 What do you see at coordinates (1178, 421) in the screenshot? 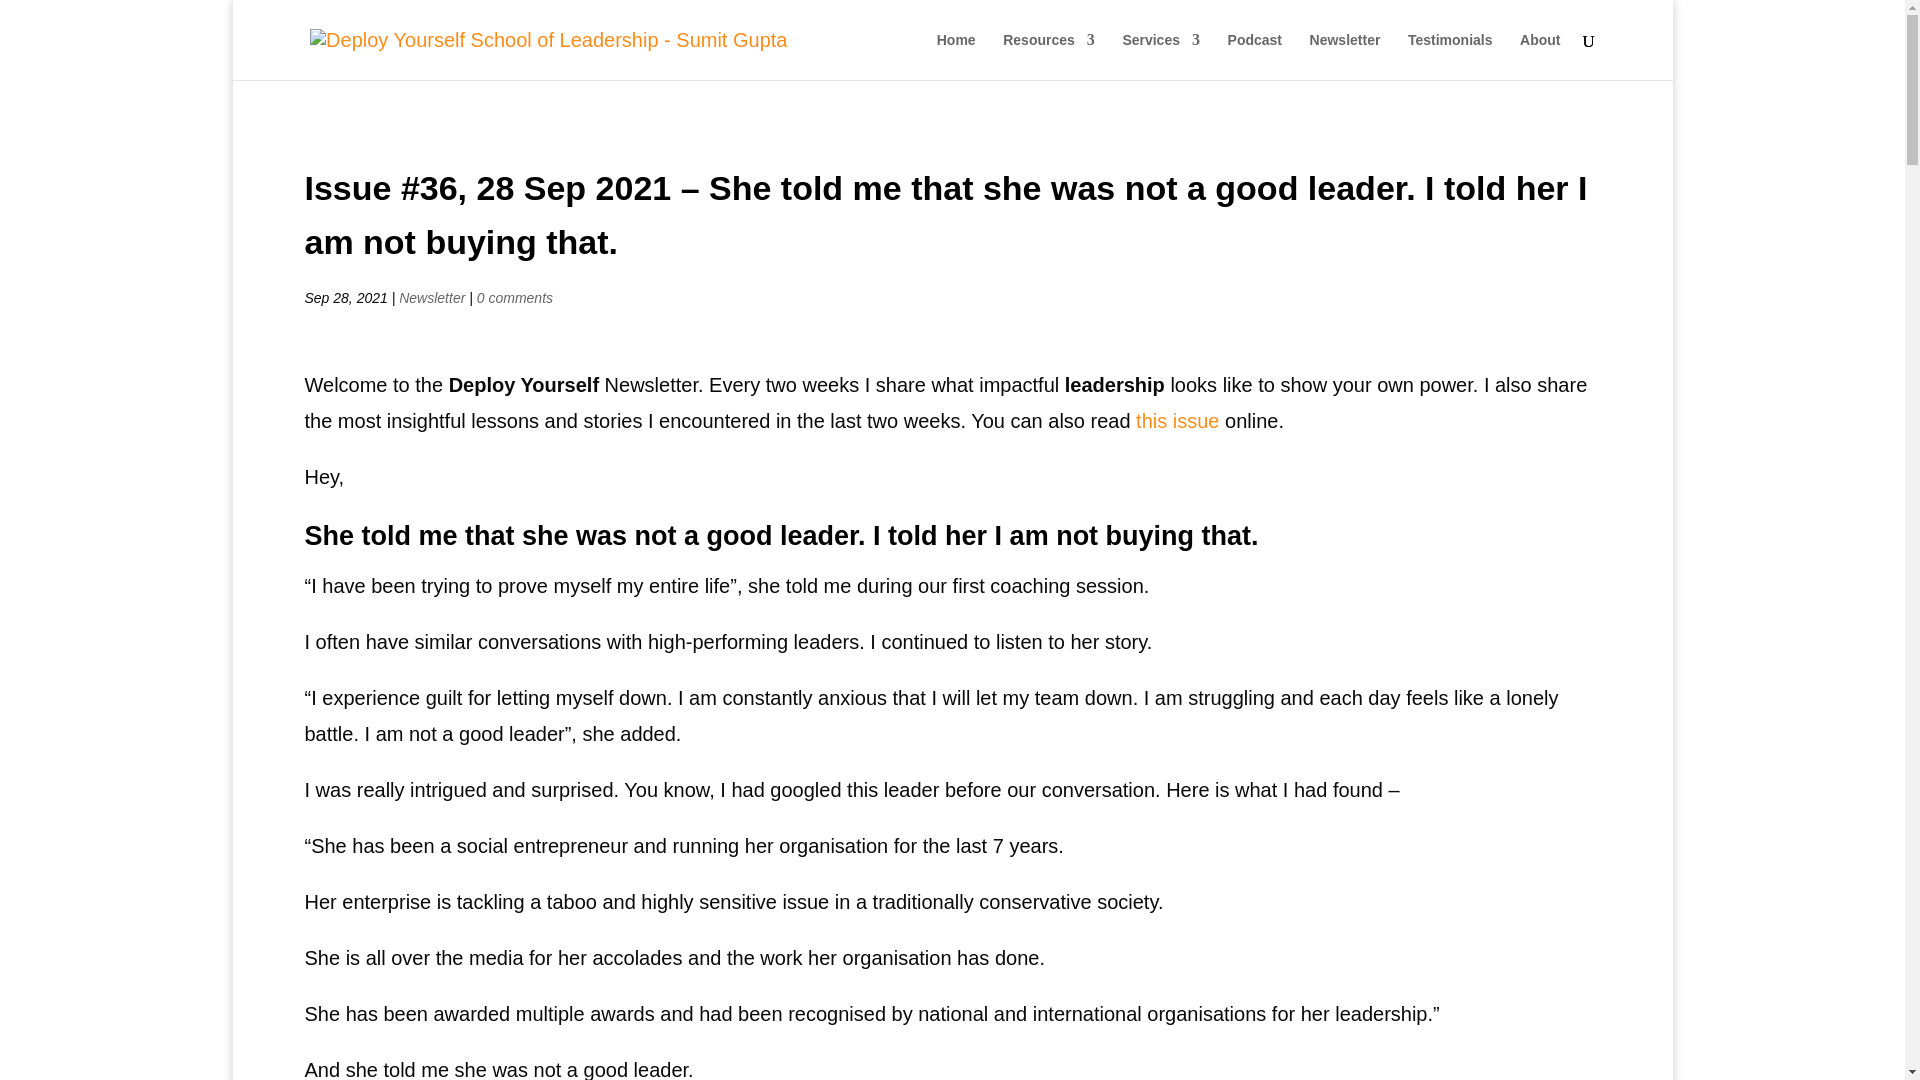
I see `this issue` at bounding box center [1178, 421].